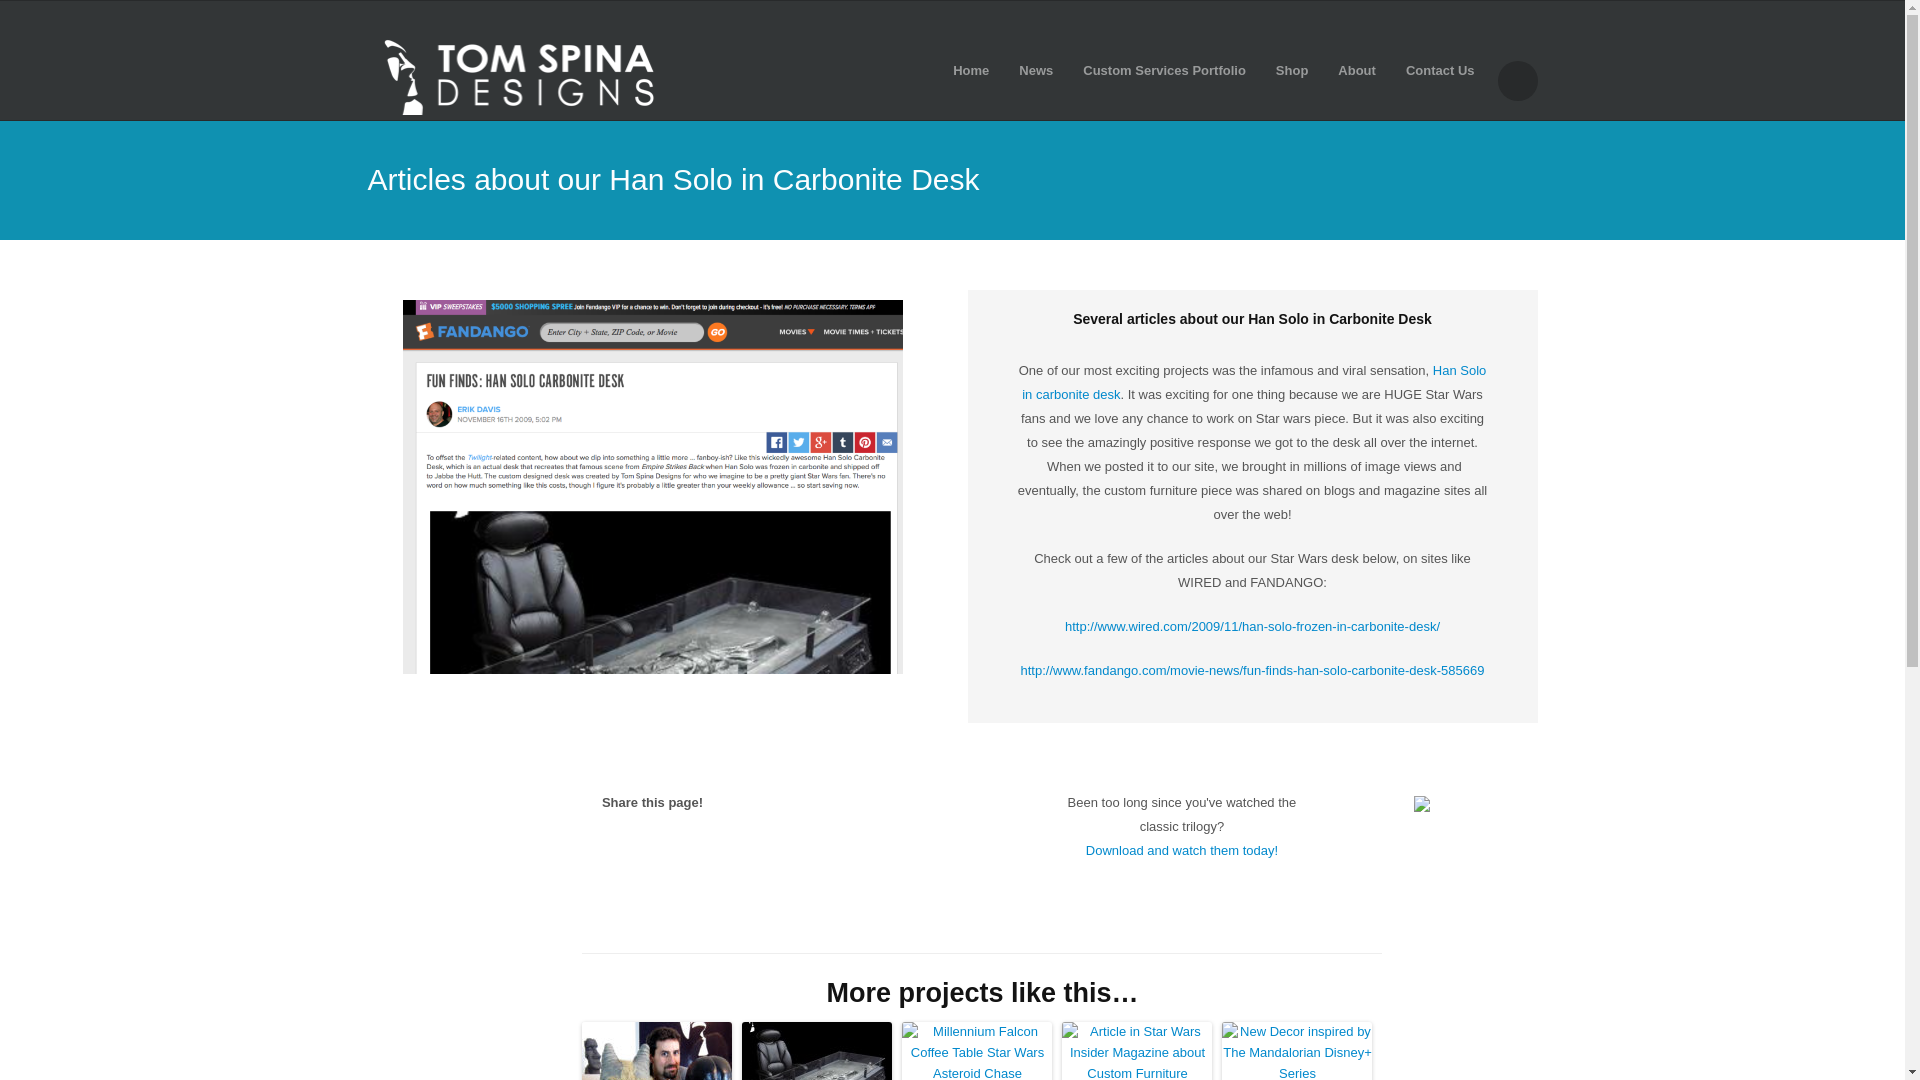  What do you see at coordinates (1254, 382) in the screenshot?
I see `Han Solo in carbonite desk` at bounding box center [1254, 382].